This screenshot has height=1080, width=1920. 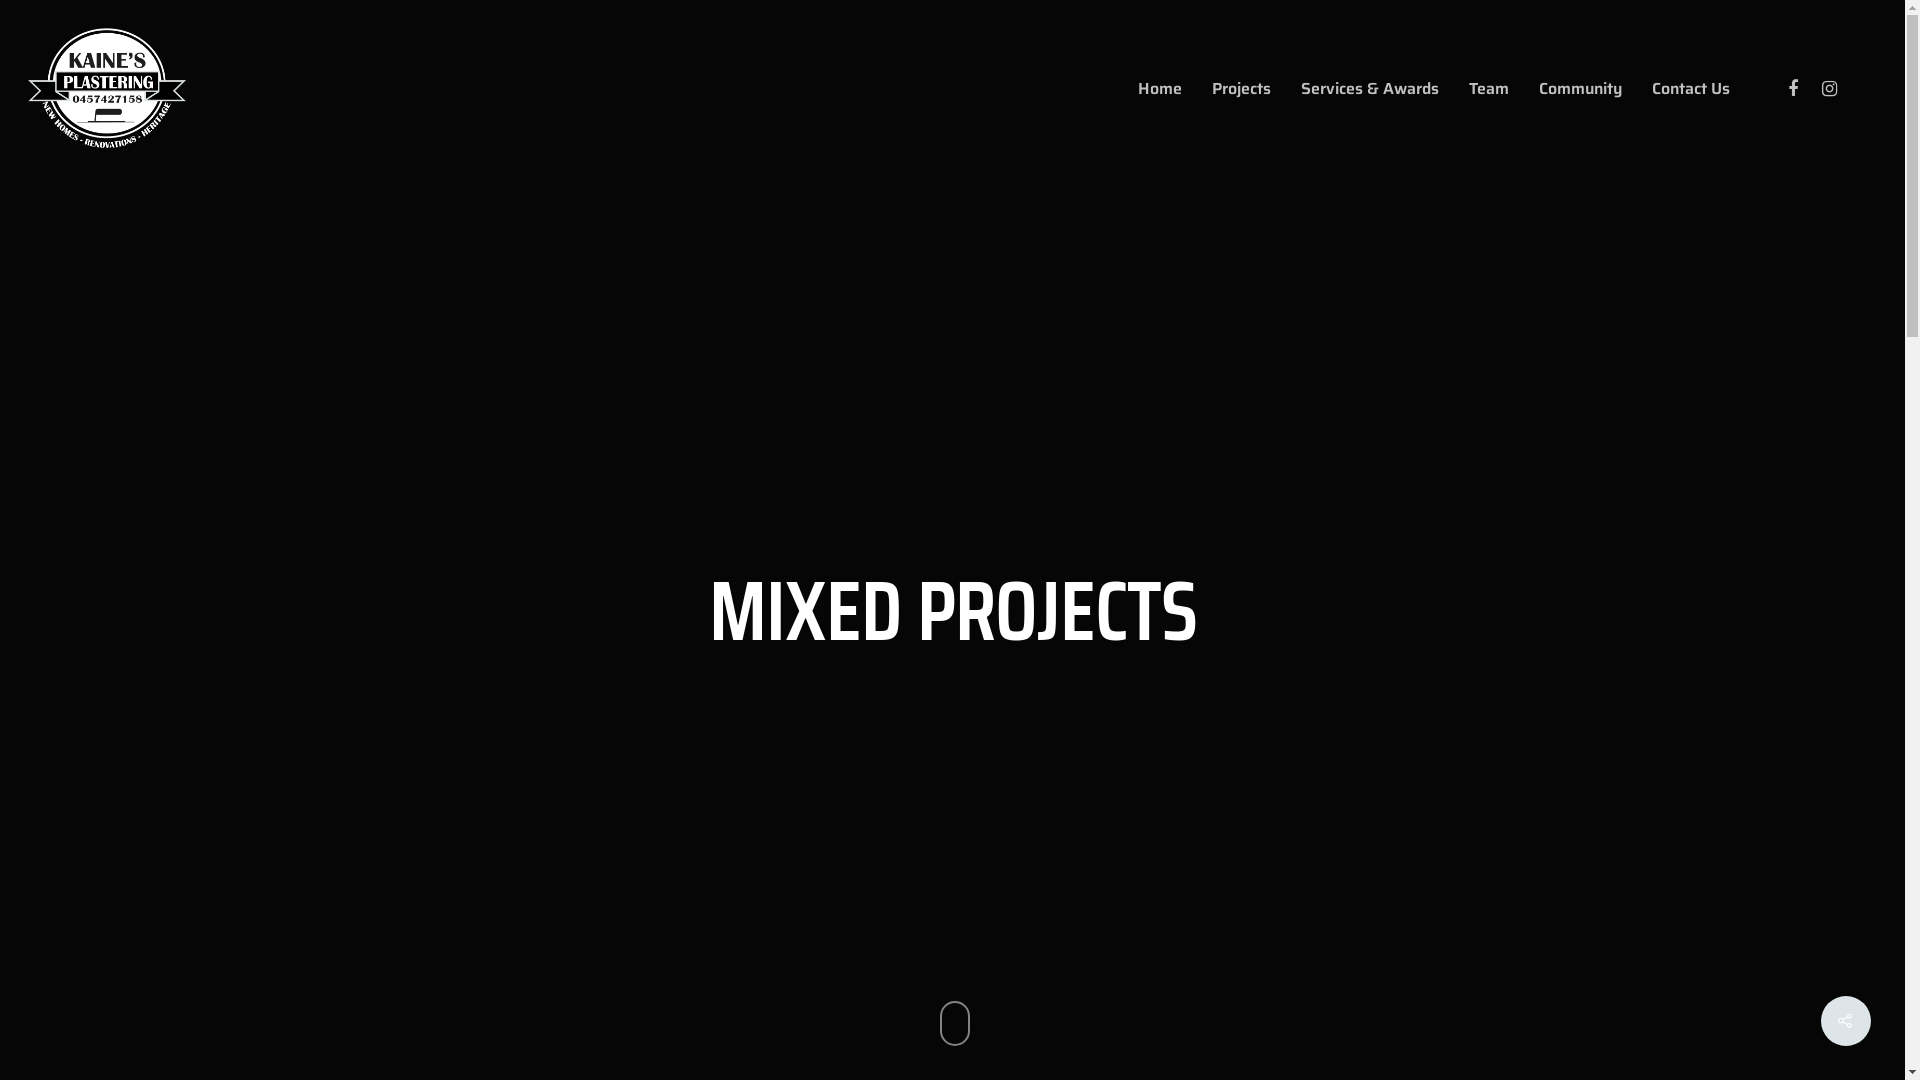 What do you see at coordinates (1691, 87) in the screenshot?
I see `Contact Us` at bounding box center [1691, 87].